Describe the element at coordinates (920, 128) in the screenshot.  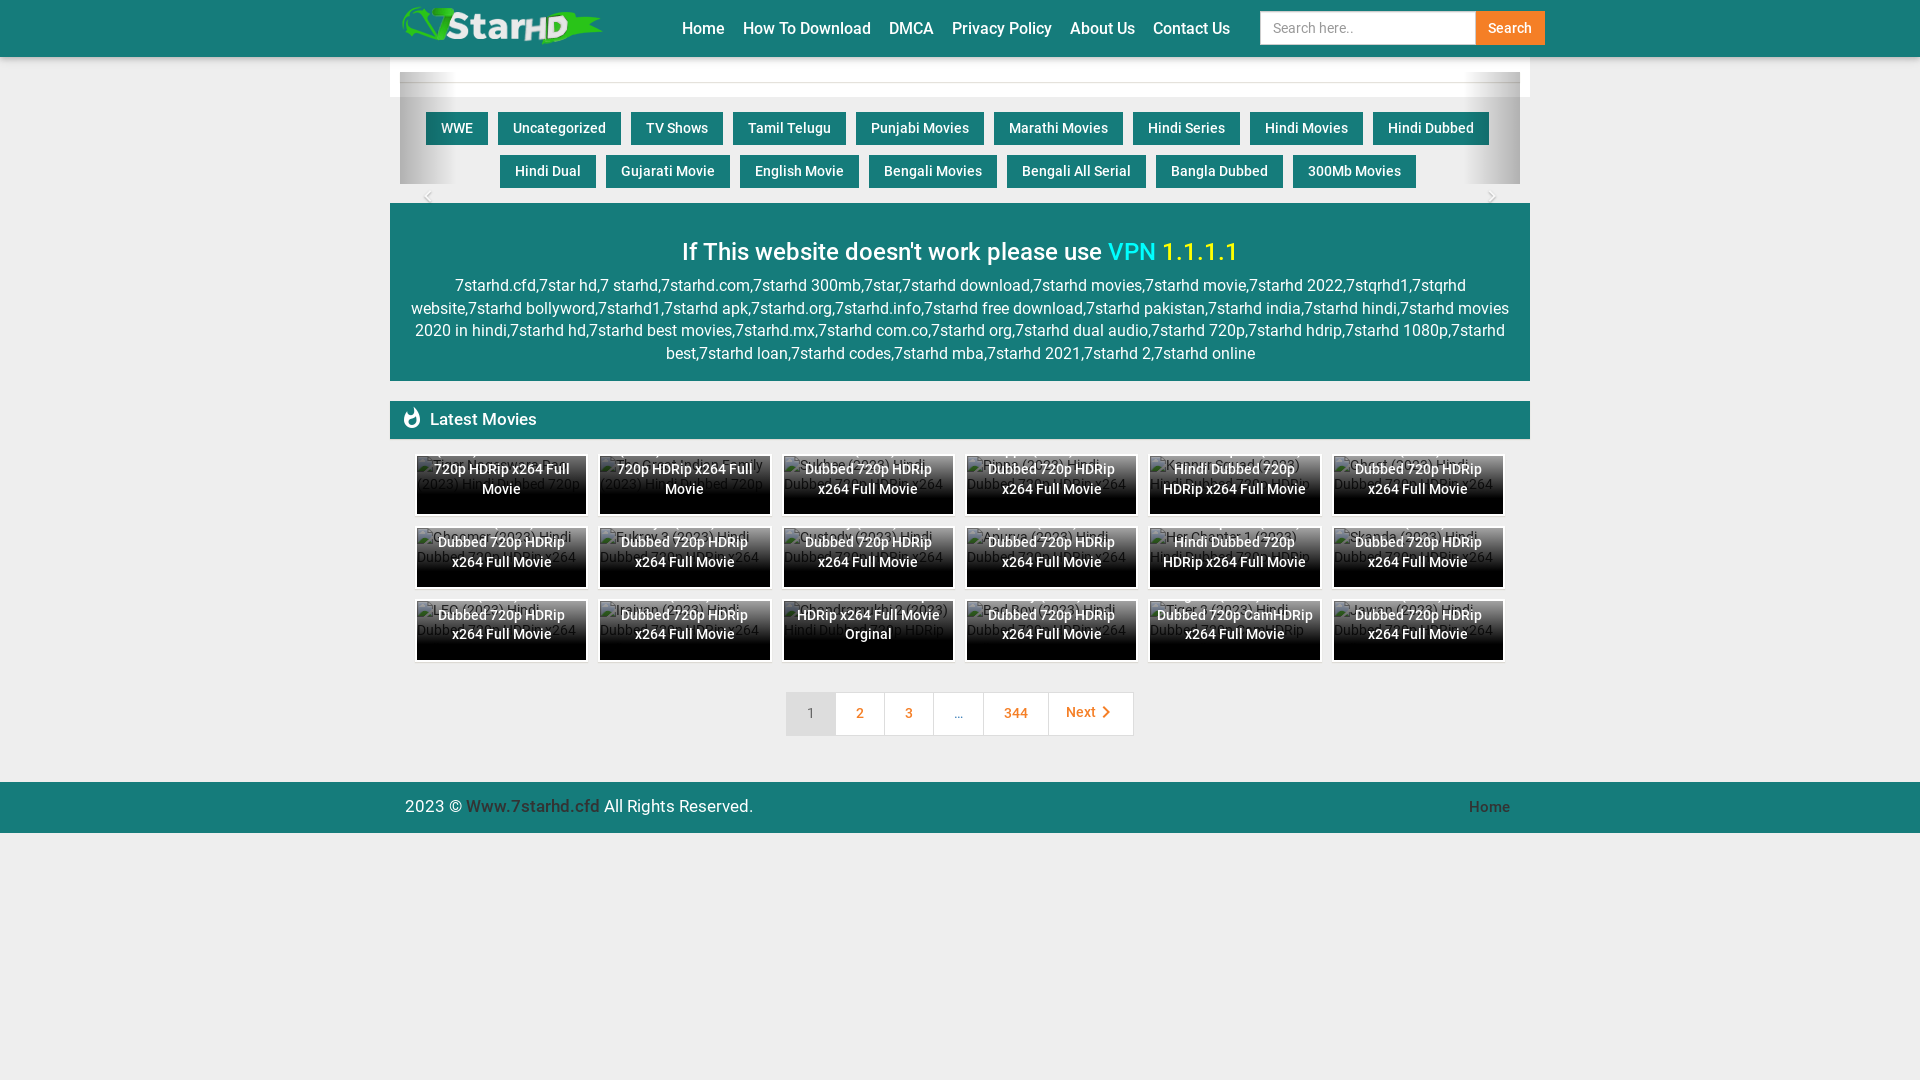
I see `Punjabi Movies` at that location.